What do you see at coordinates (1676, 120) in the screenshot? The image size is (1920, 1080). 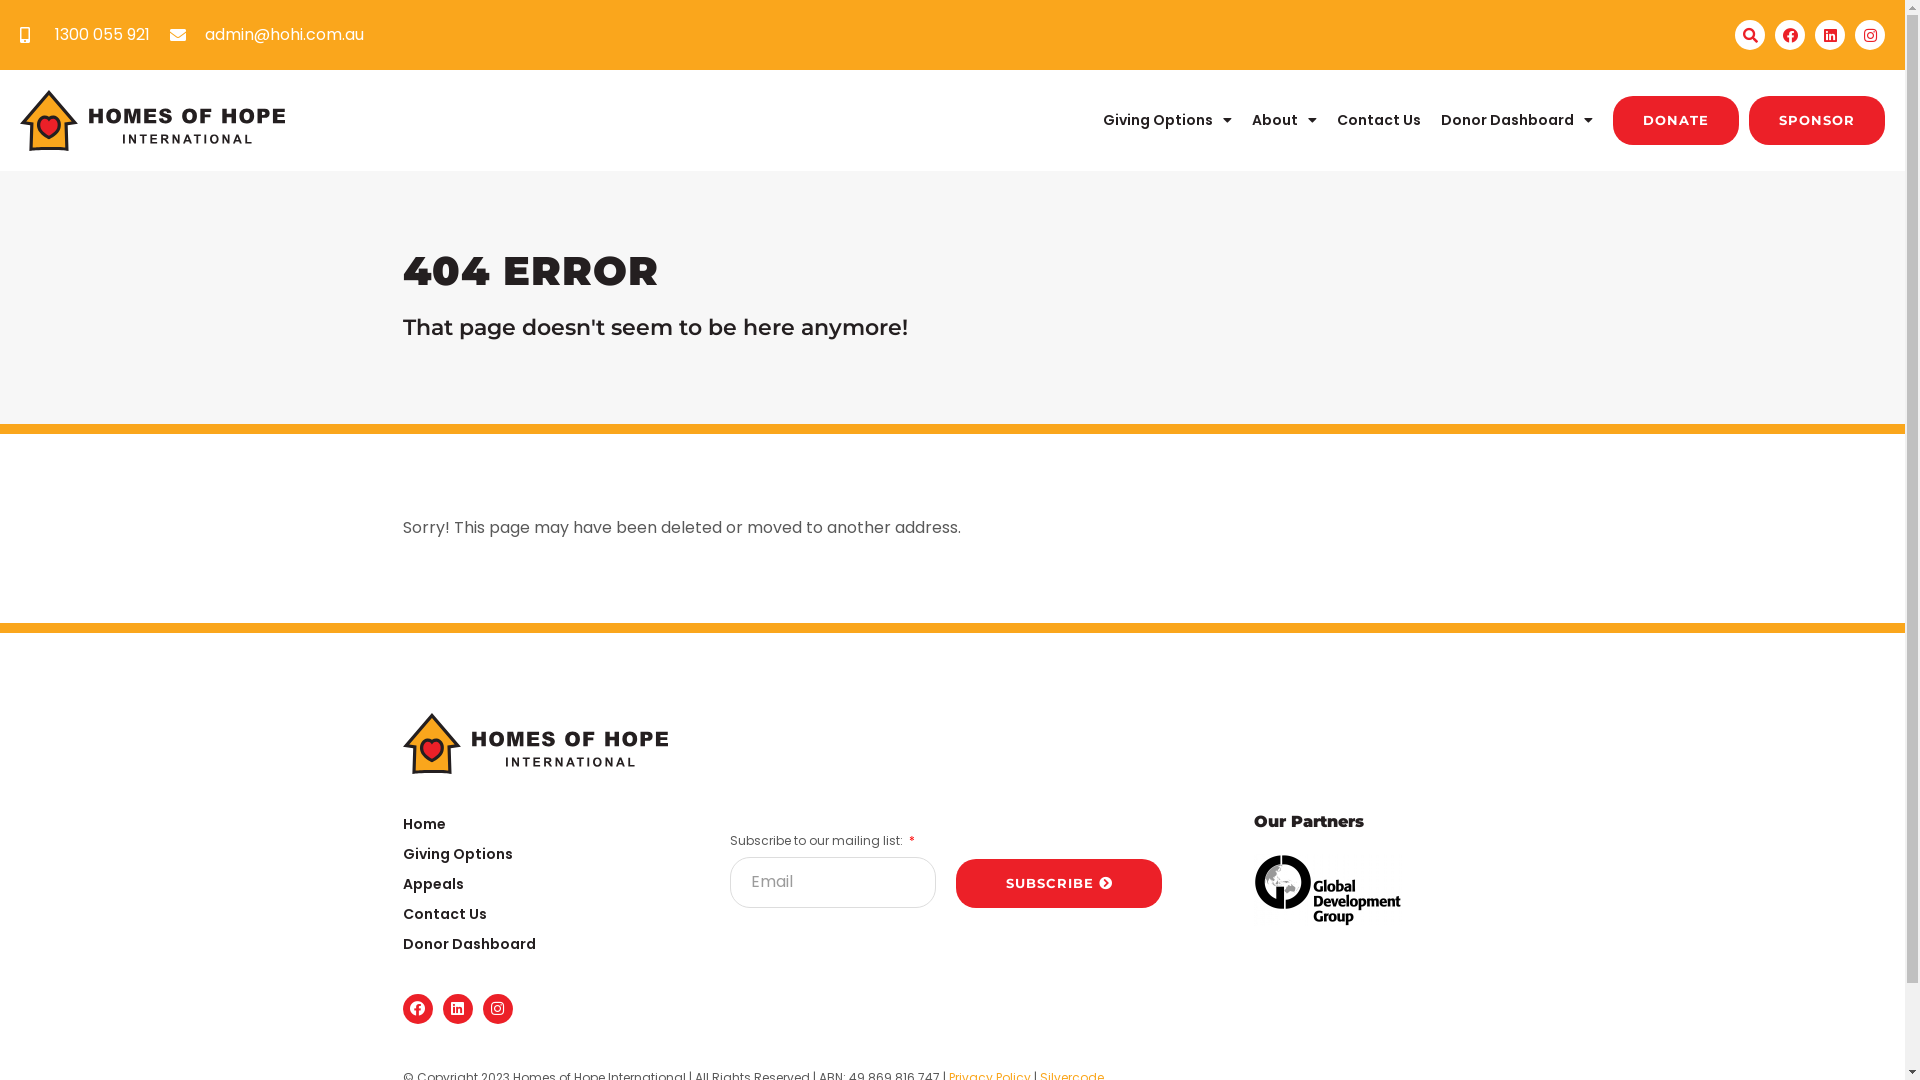 I see `DONATE` at bounding box center [1676, 120].